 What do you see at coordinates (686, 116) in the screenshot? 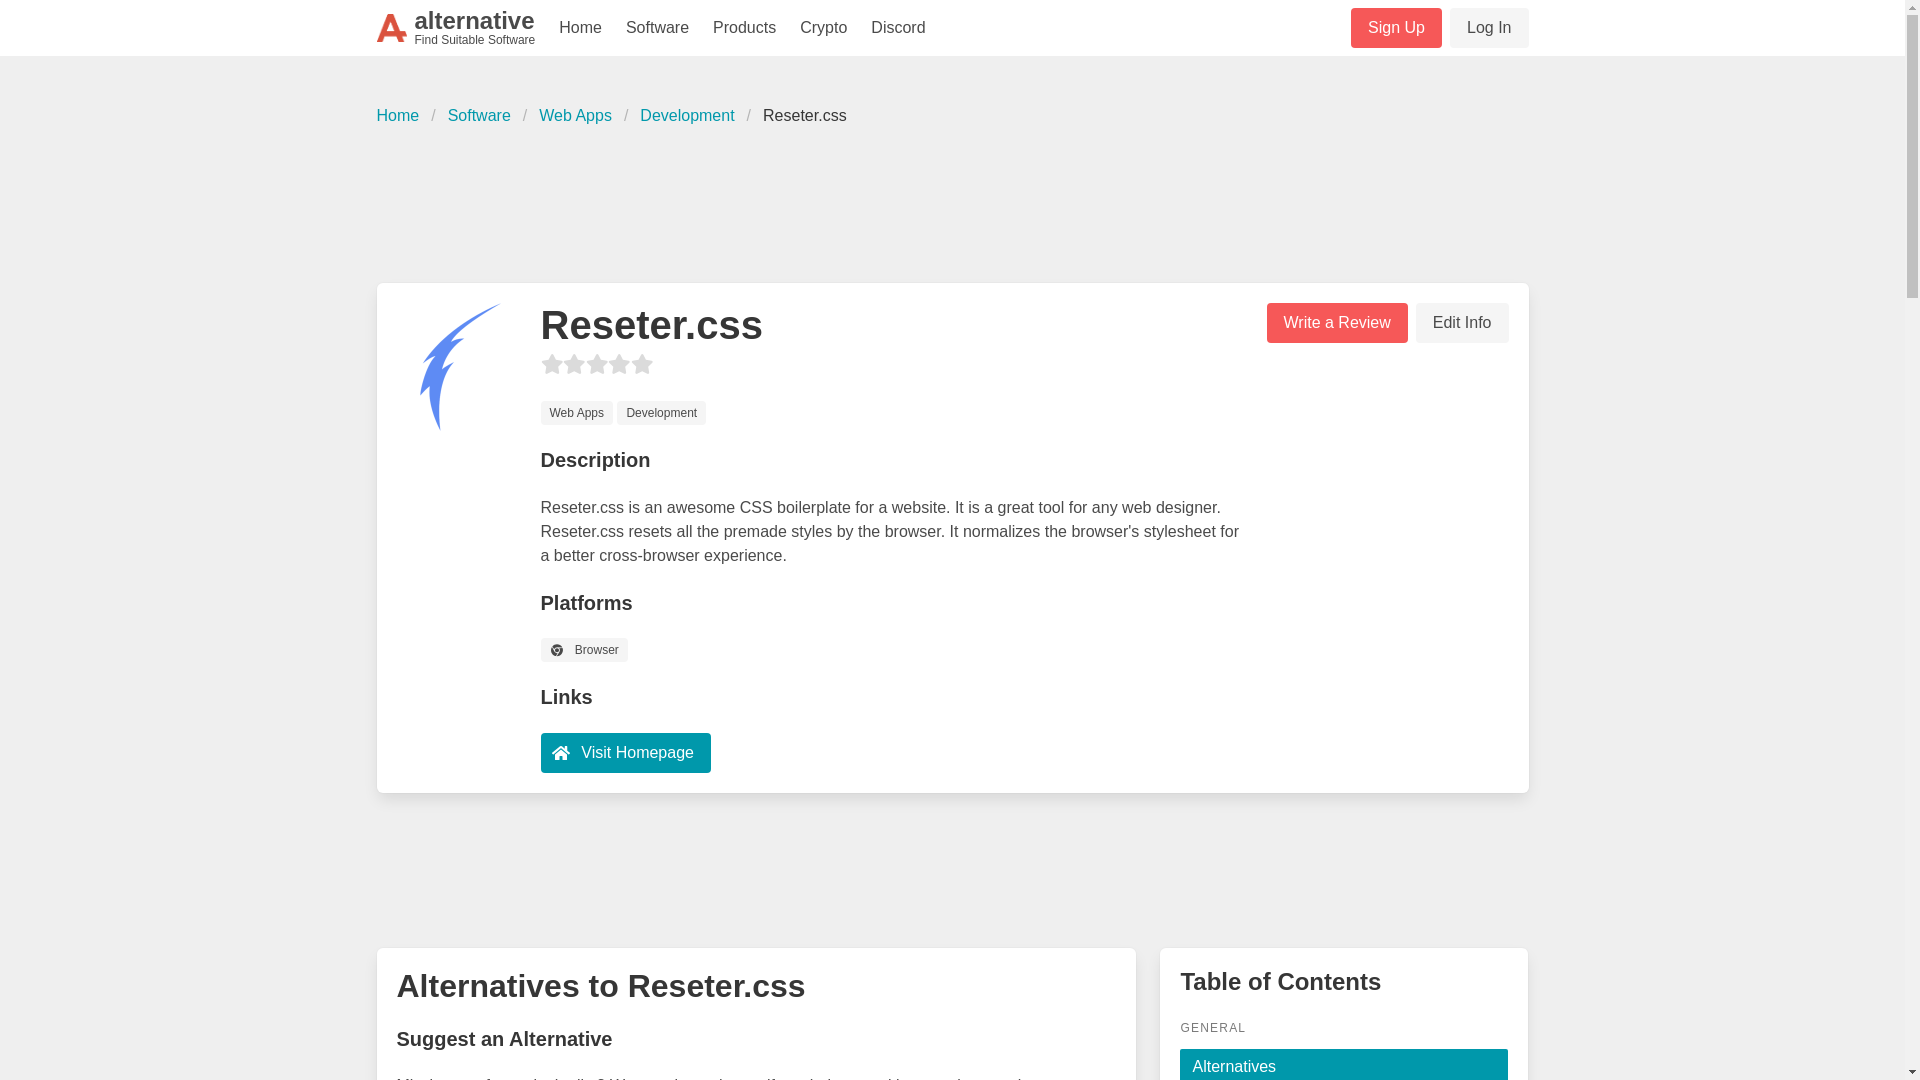
I see `Sign Up` at bounding box center [686, 116].